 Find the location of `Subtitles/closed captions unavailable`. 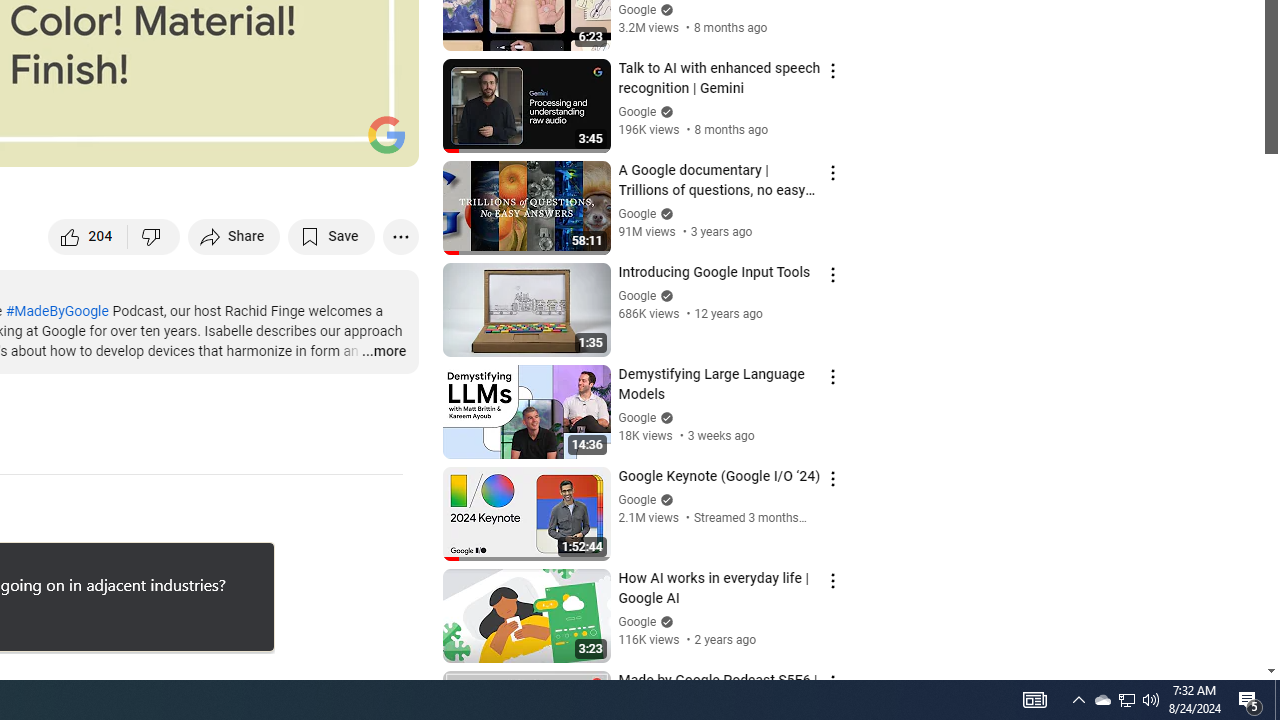

Subtitles/closed captions unavailable is located at coordinates (190, 142).